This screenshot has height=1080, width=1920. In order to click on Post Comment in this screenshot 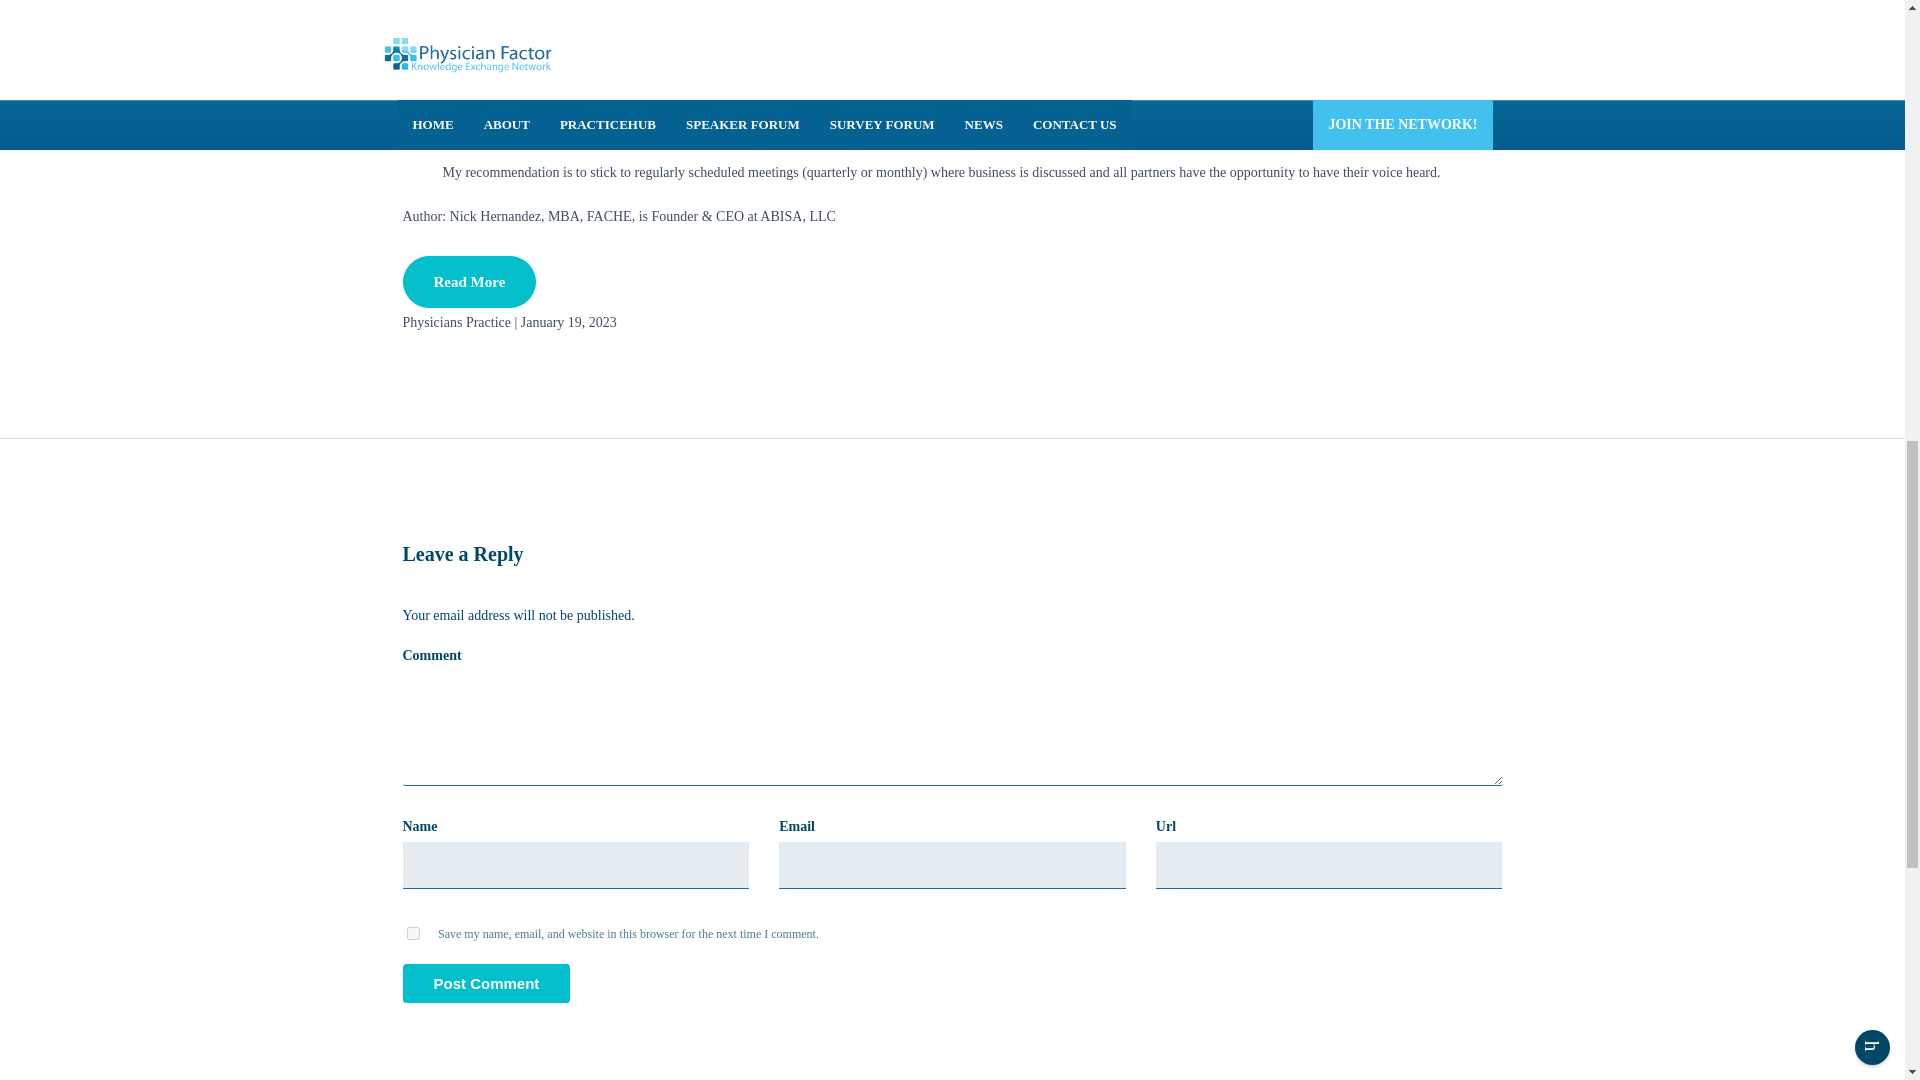, I will do `click(486, 984)`.